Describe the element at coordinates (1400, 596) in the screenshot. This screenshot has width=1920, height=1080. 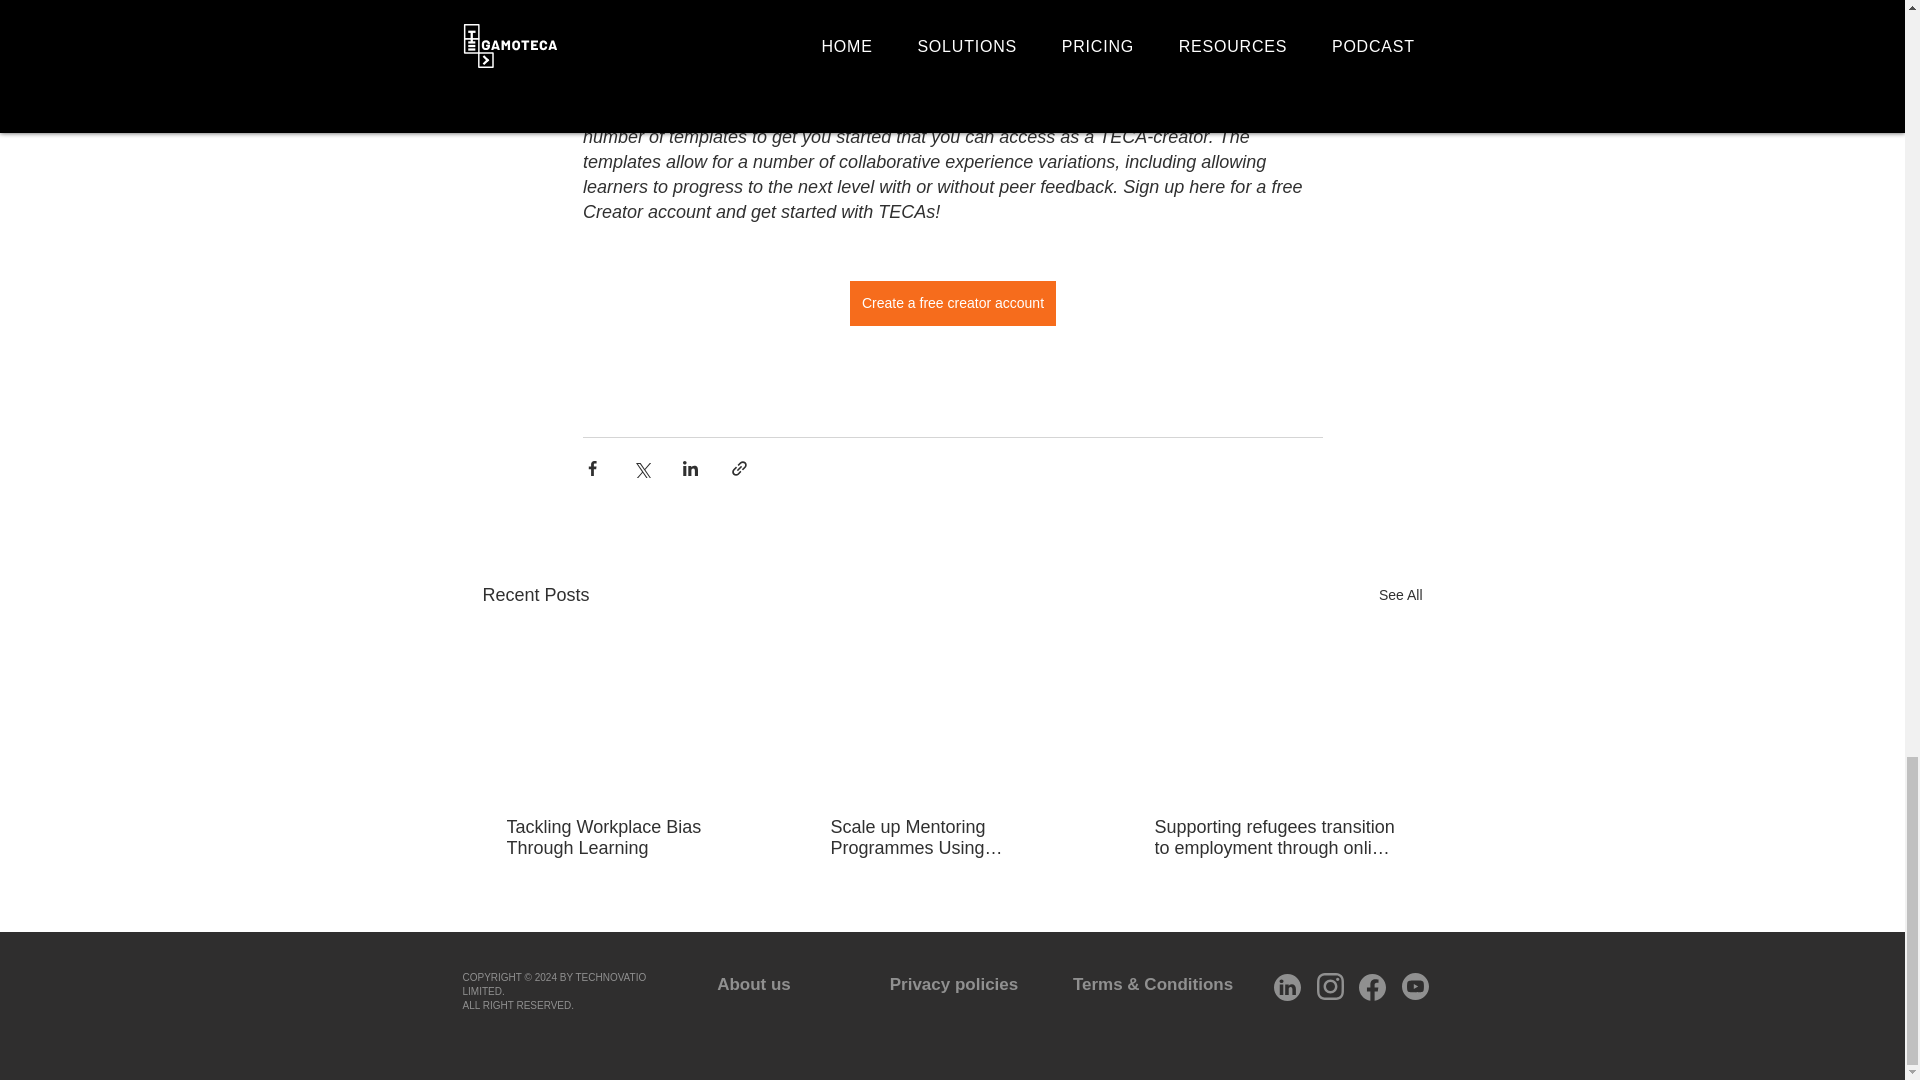
I see `See All` at that location.